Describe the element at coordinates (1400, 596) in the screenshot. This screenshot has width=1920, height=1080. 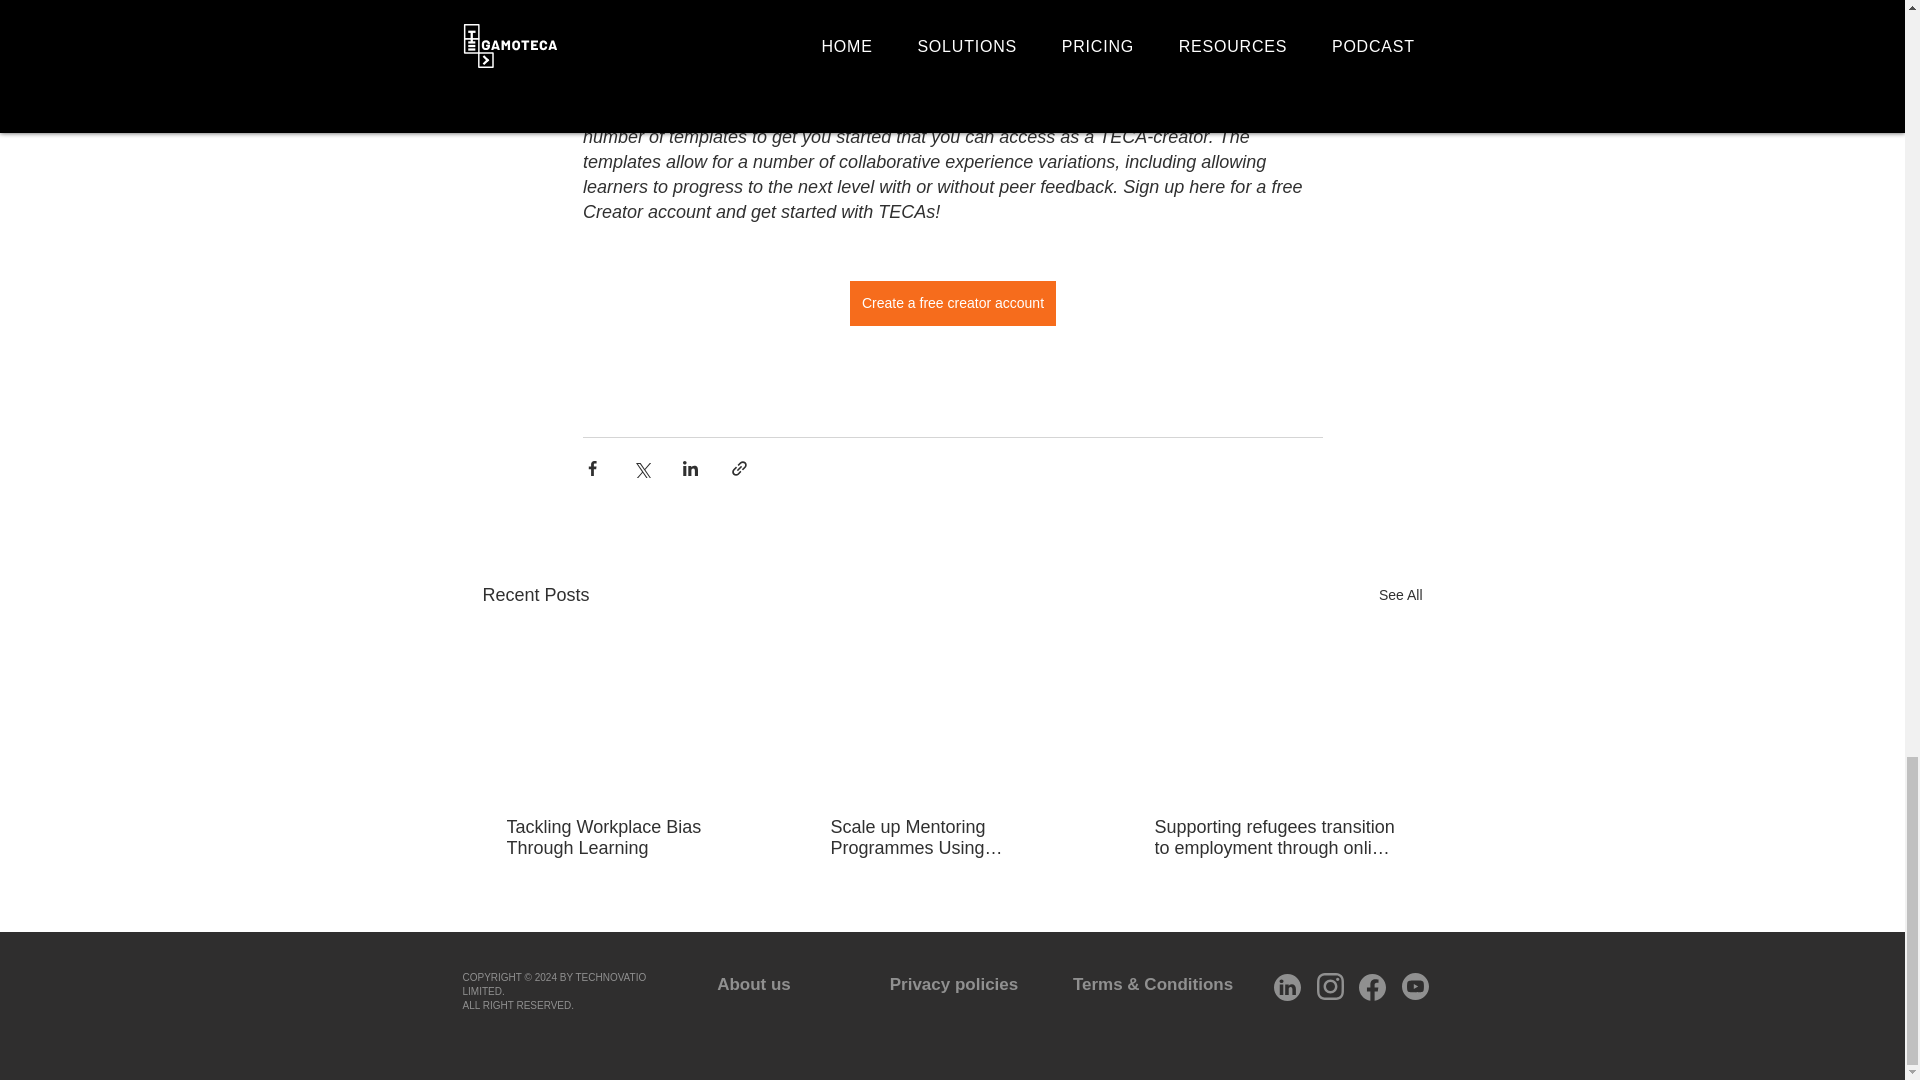
I see `See All` at that location.